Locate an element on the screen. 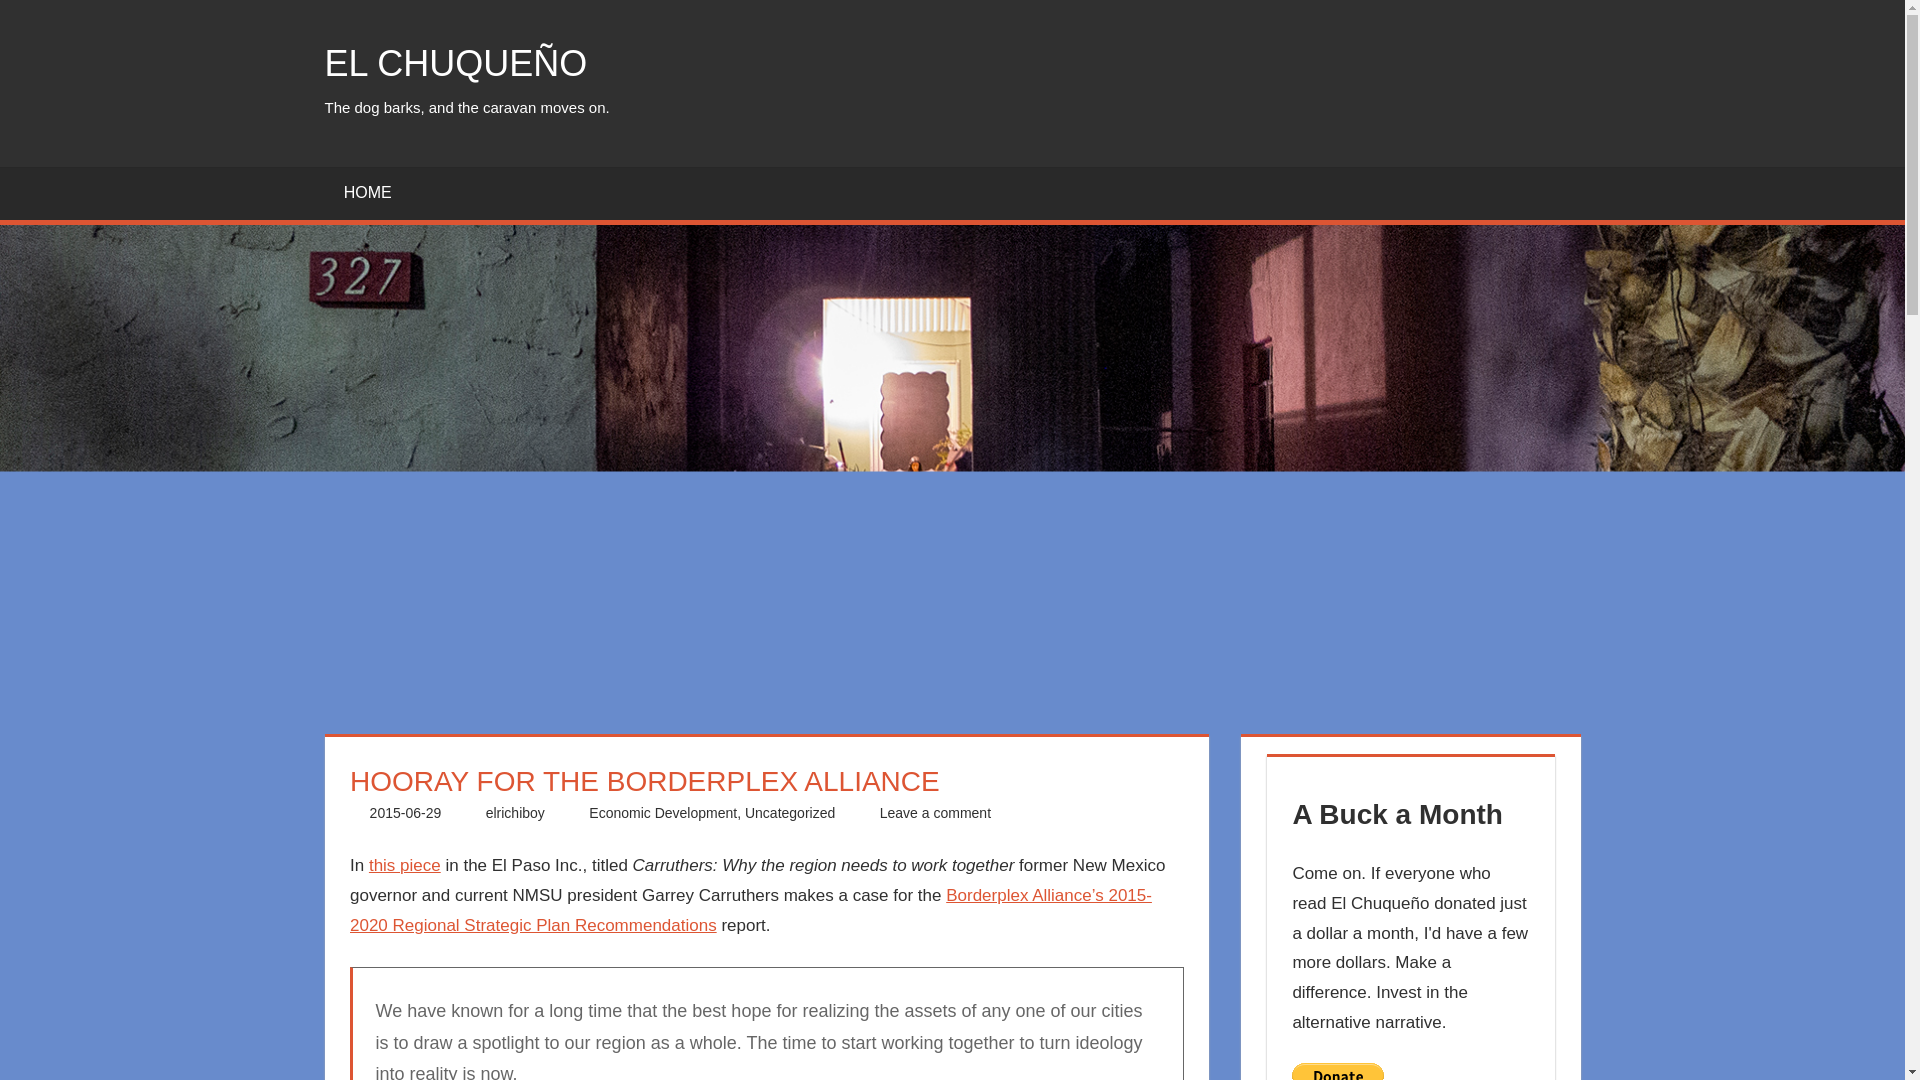 This screenshot has width=1920, height=1080. 07:00 is located at coordinates (406, 812).